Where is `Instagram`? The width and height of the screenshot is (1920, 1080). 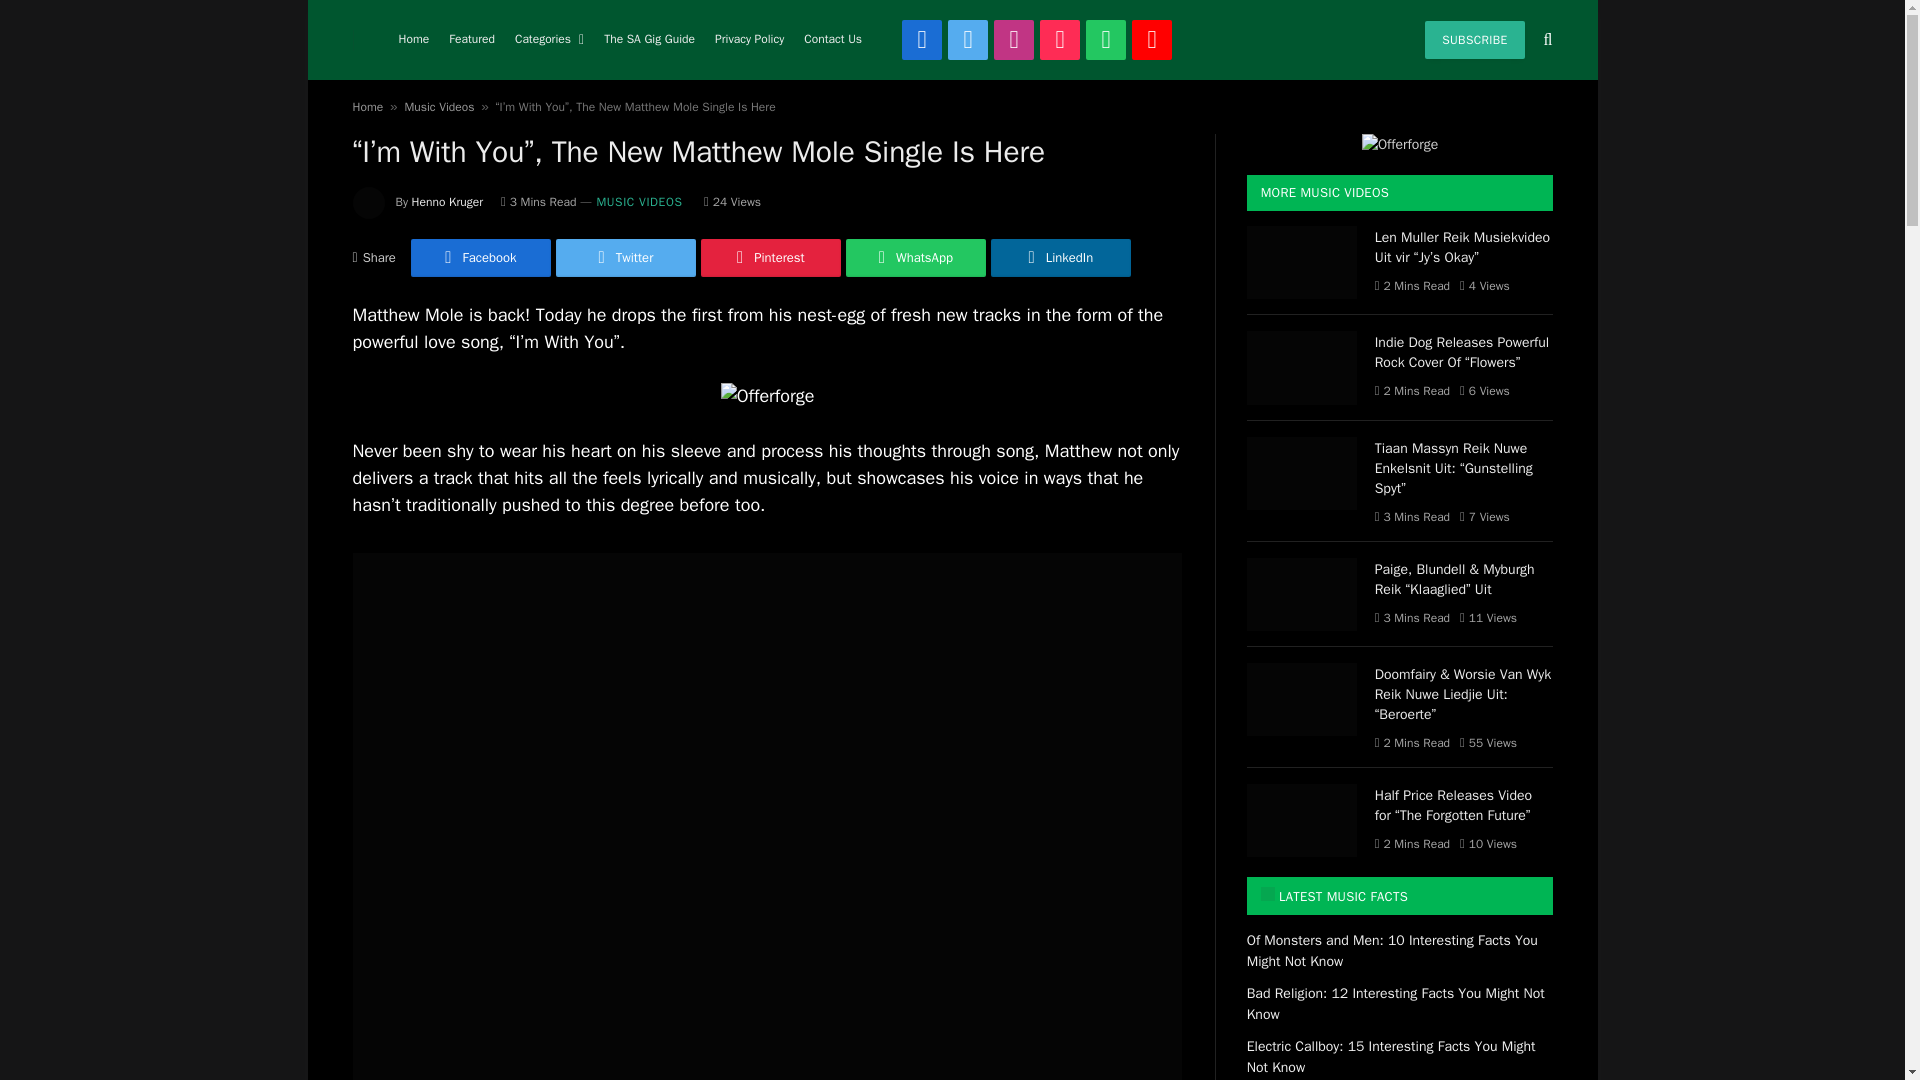 Instagram is located at coordinates (1014, 40).